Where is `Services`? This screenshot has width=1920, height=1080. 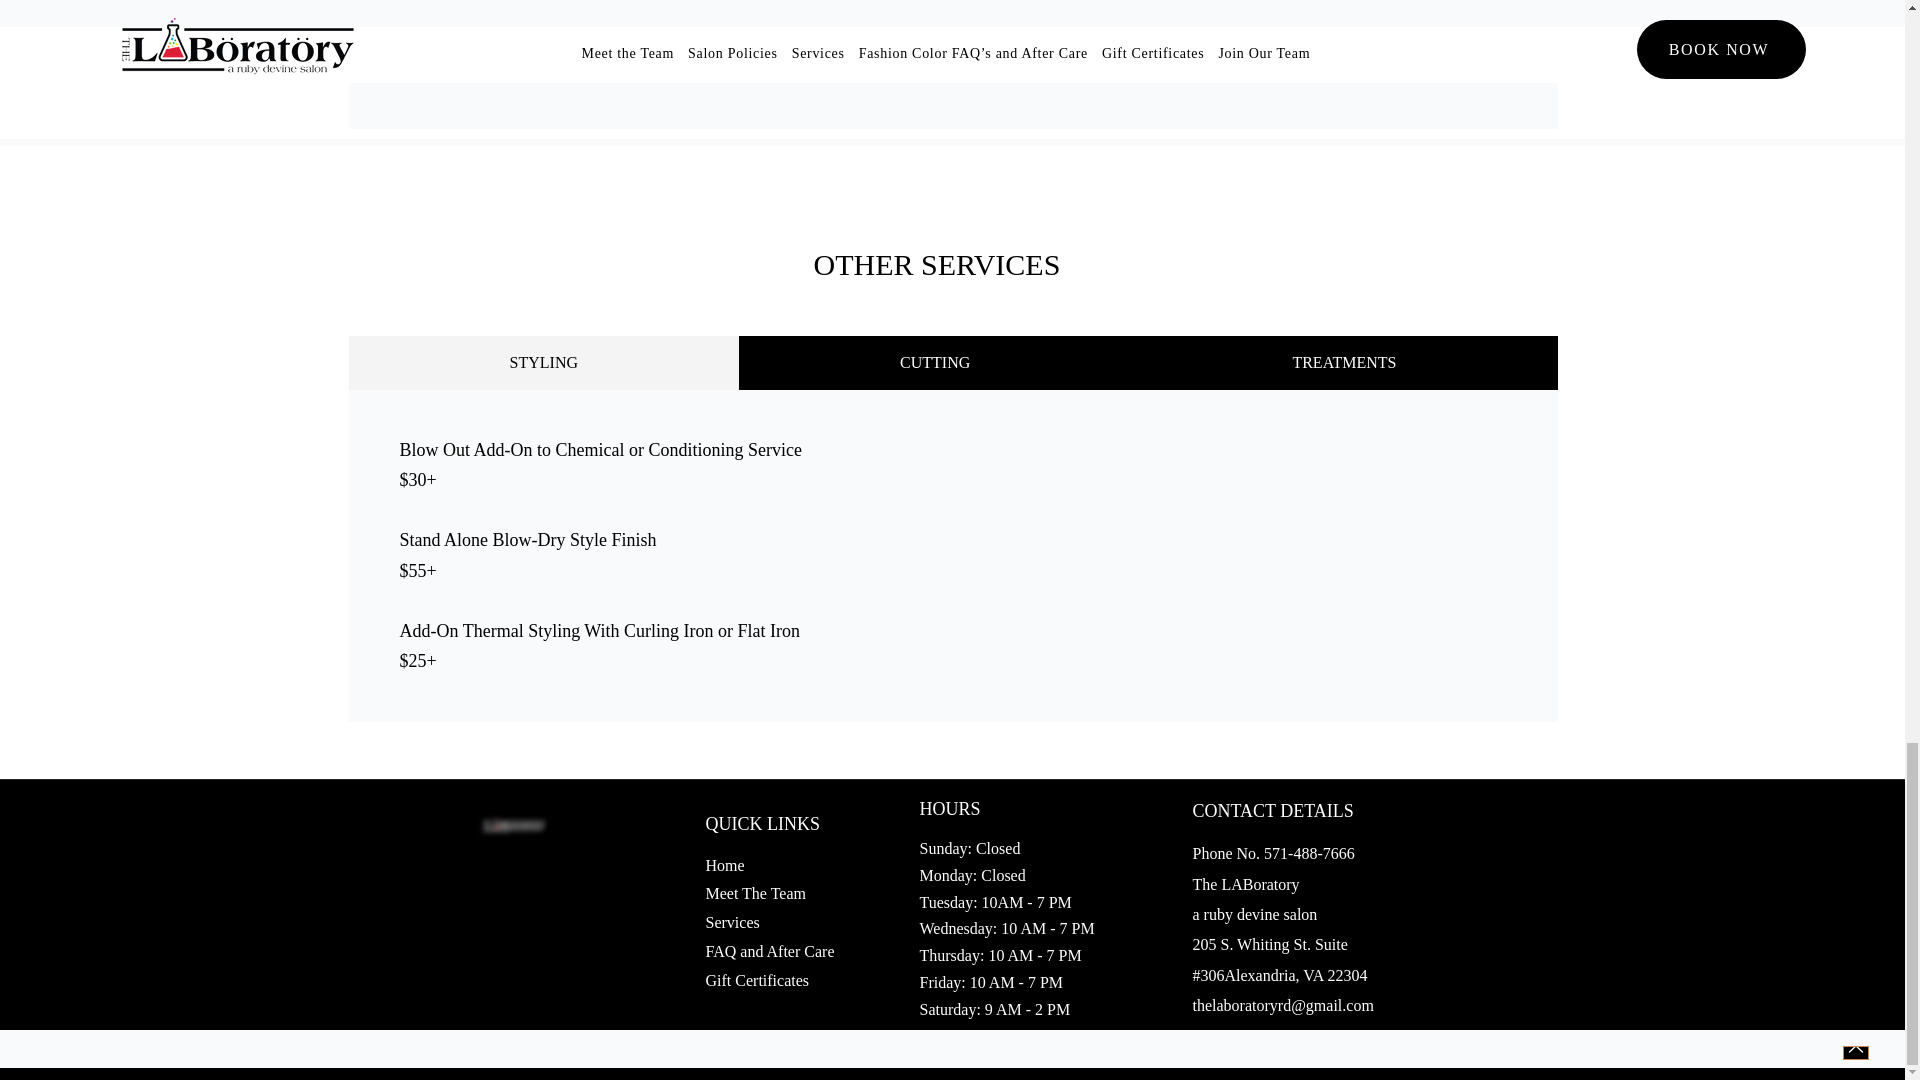
Services is located at coordinates (733, 922).